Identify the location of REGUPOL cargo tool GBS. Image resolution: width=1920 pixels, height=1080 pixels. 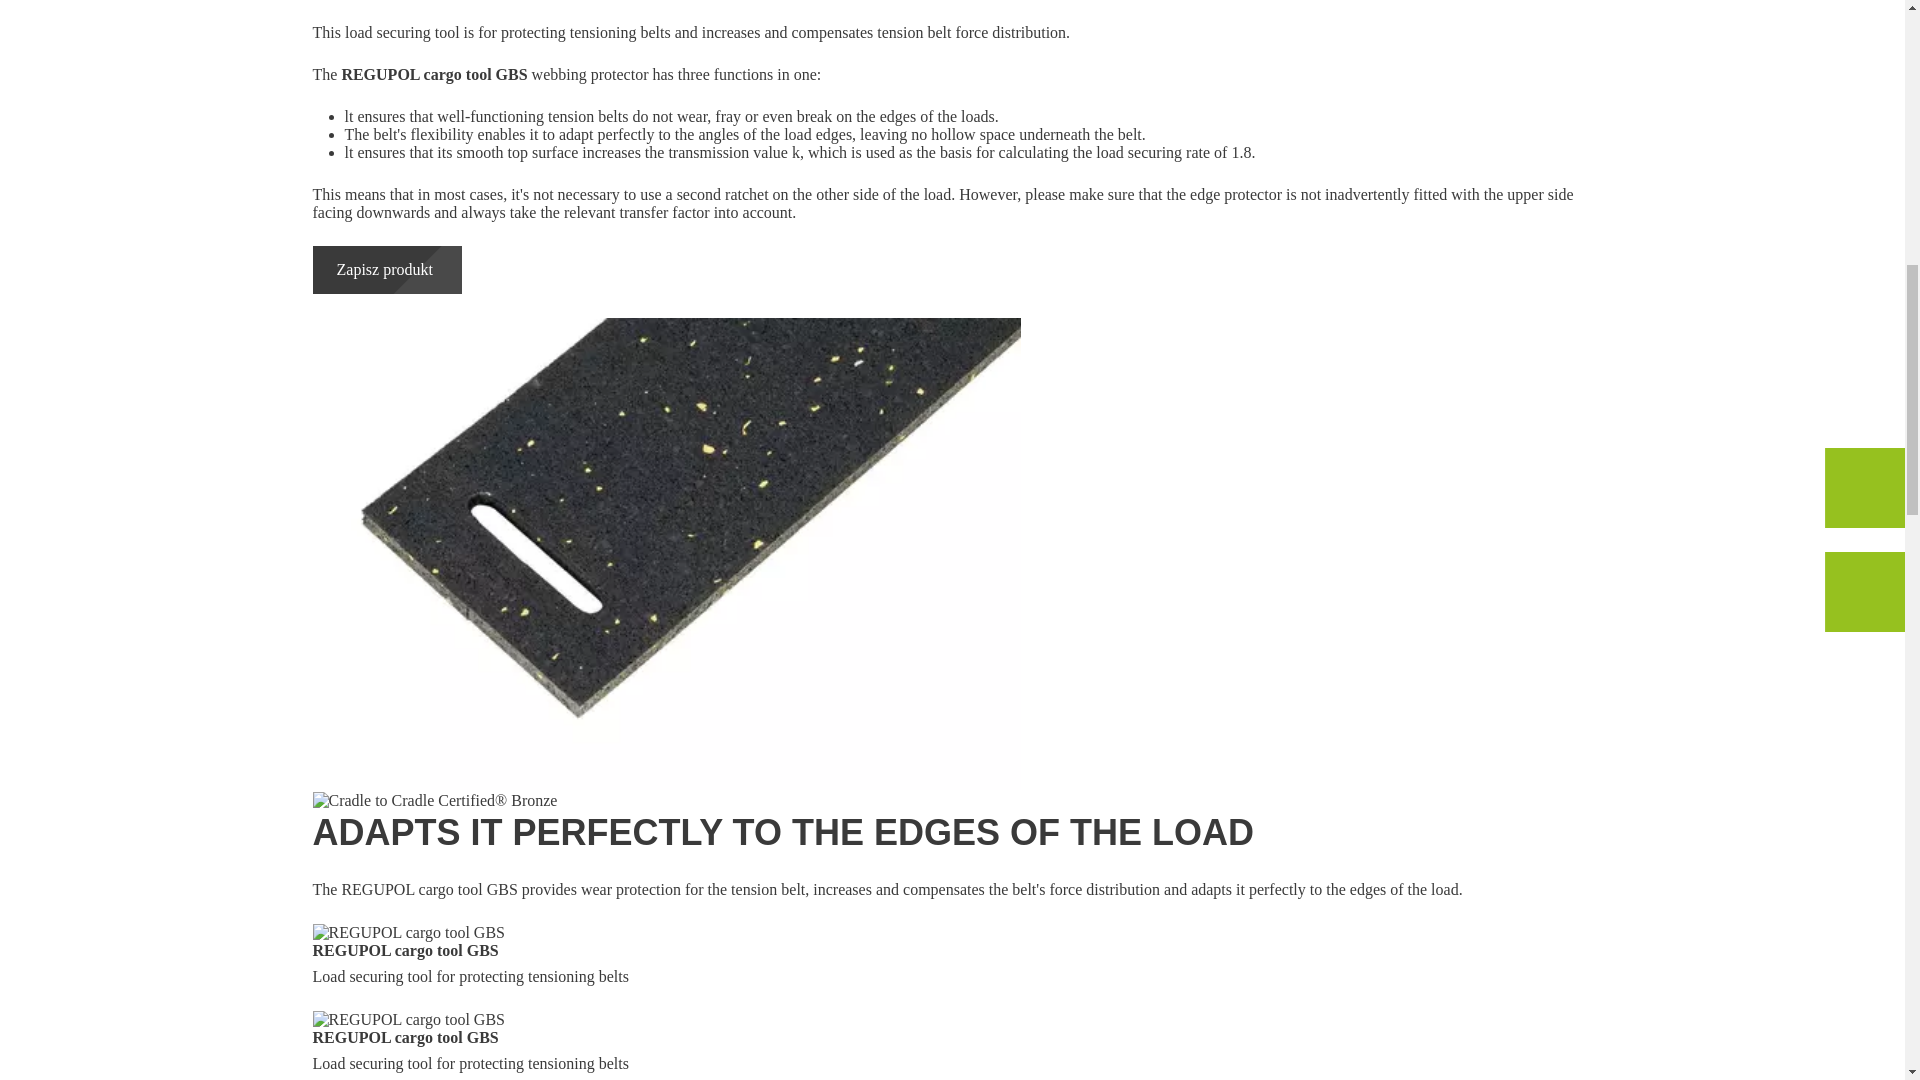
(407, 1020).